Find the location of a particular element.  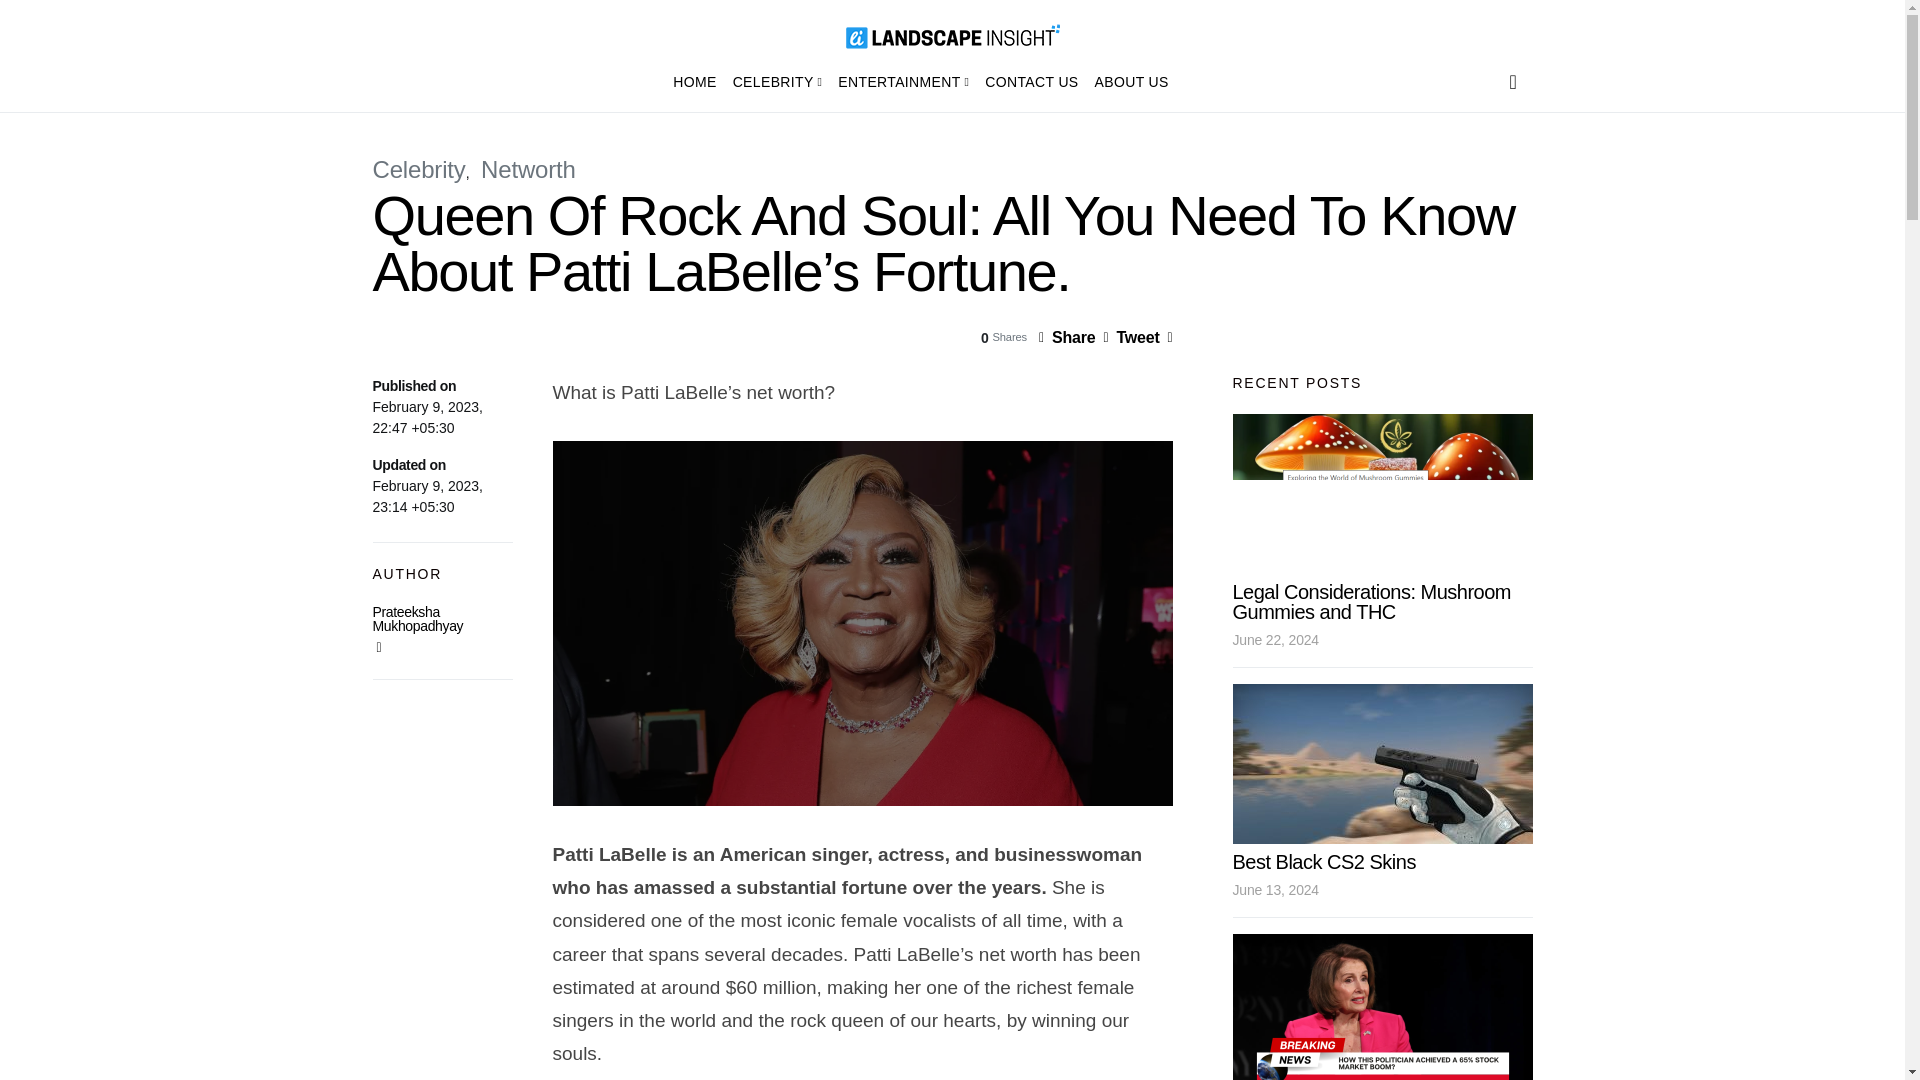

Celebrity is located at coordinates (418, 168).